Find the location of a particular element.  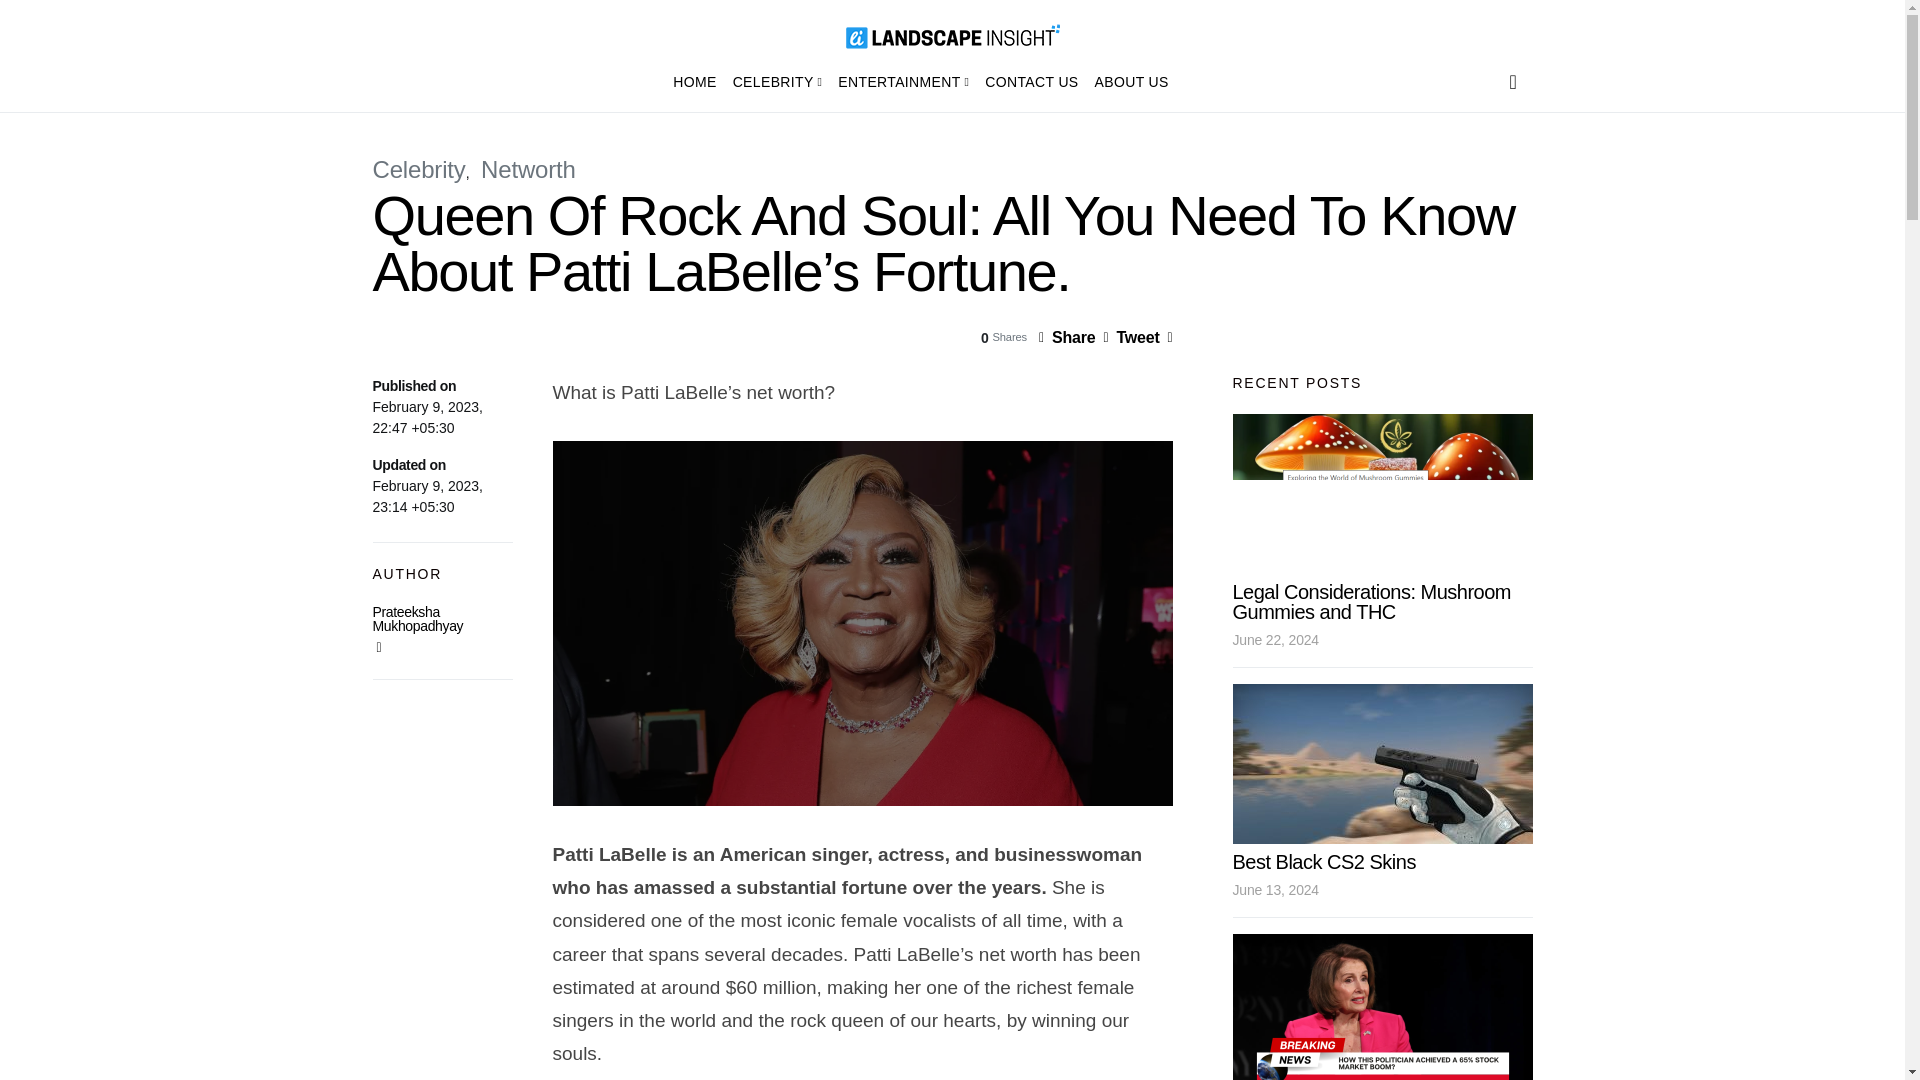

Celebrity is located at coordinates (418, 168).